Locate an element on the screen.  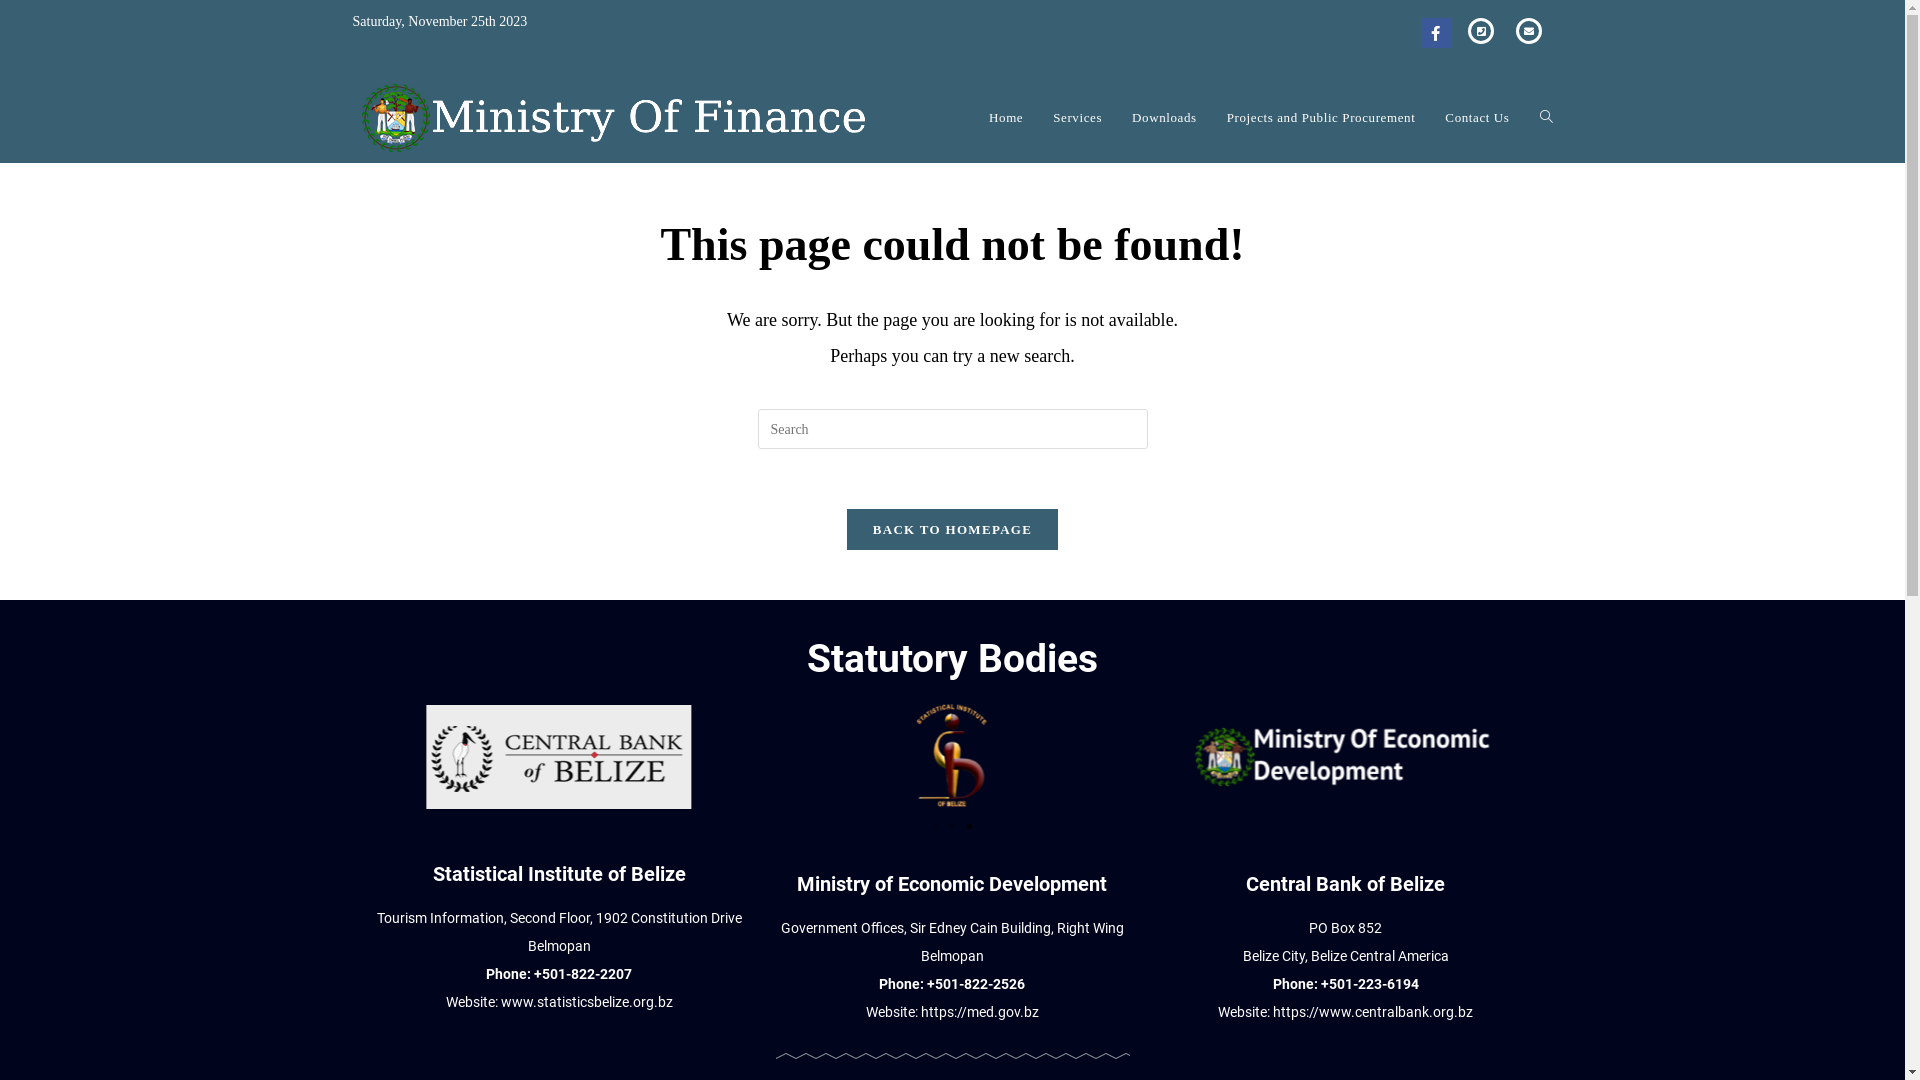
https://www.centralbank.org.bz is located at coordinates (1373, 1012).